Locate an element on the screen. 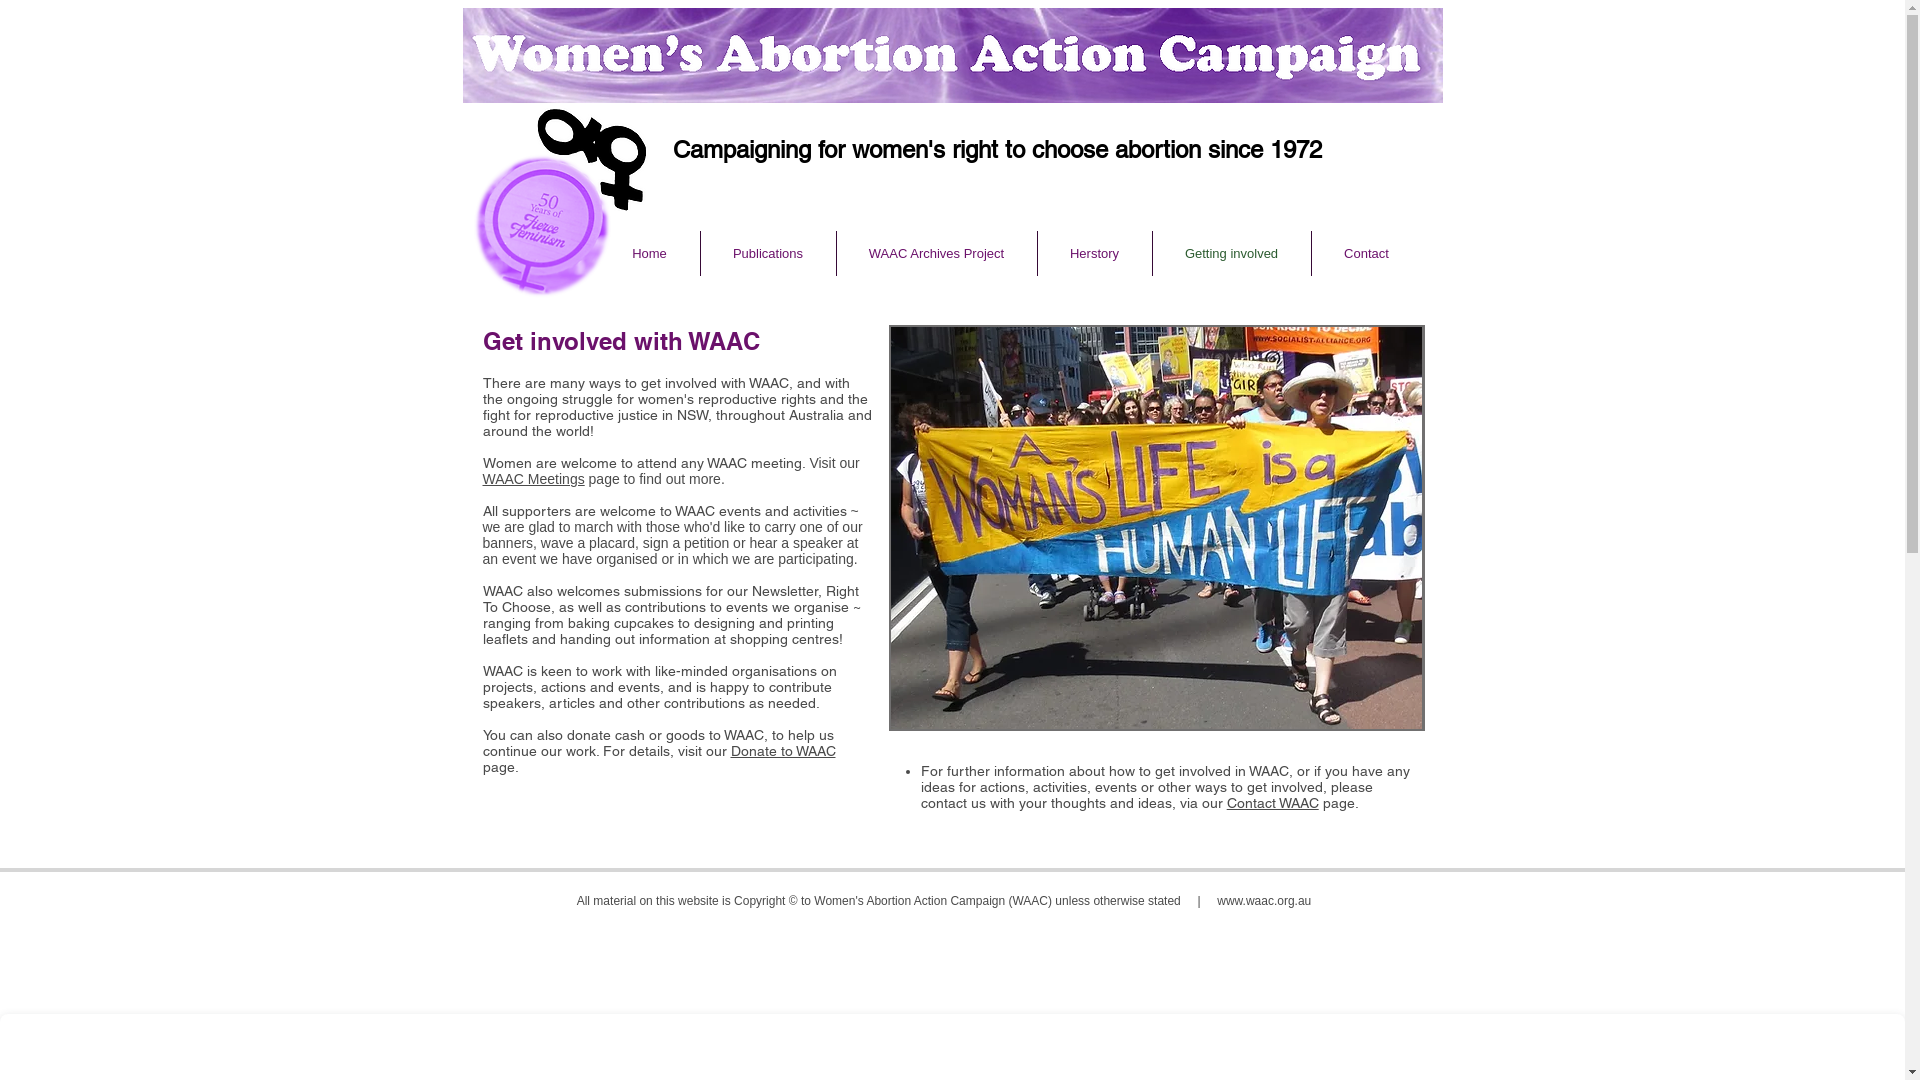  Contact WAAC is located at coordinates (1273, 803).